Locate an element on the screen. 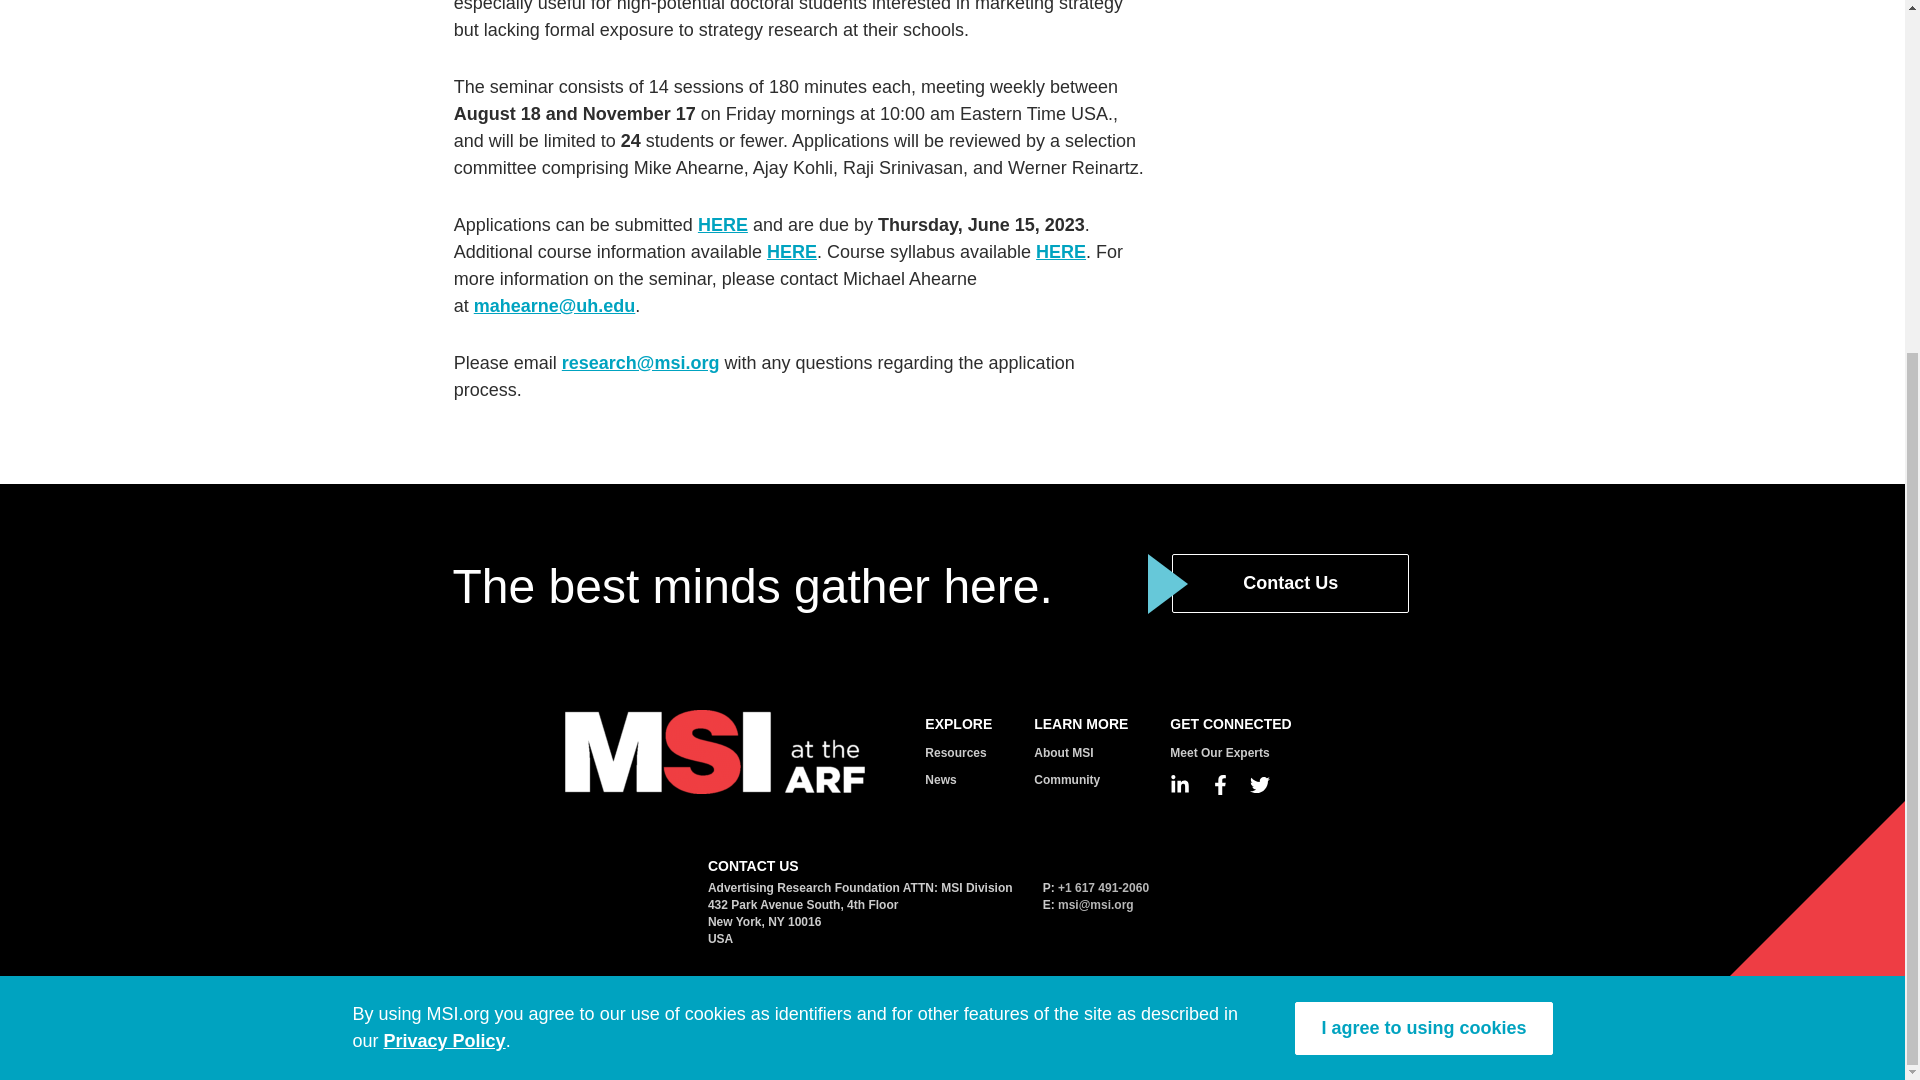  Resources is located at coordinates (956, 753).